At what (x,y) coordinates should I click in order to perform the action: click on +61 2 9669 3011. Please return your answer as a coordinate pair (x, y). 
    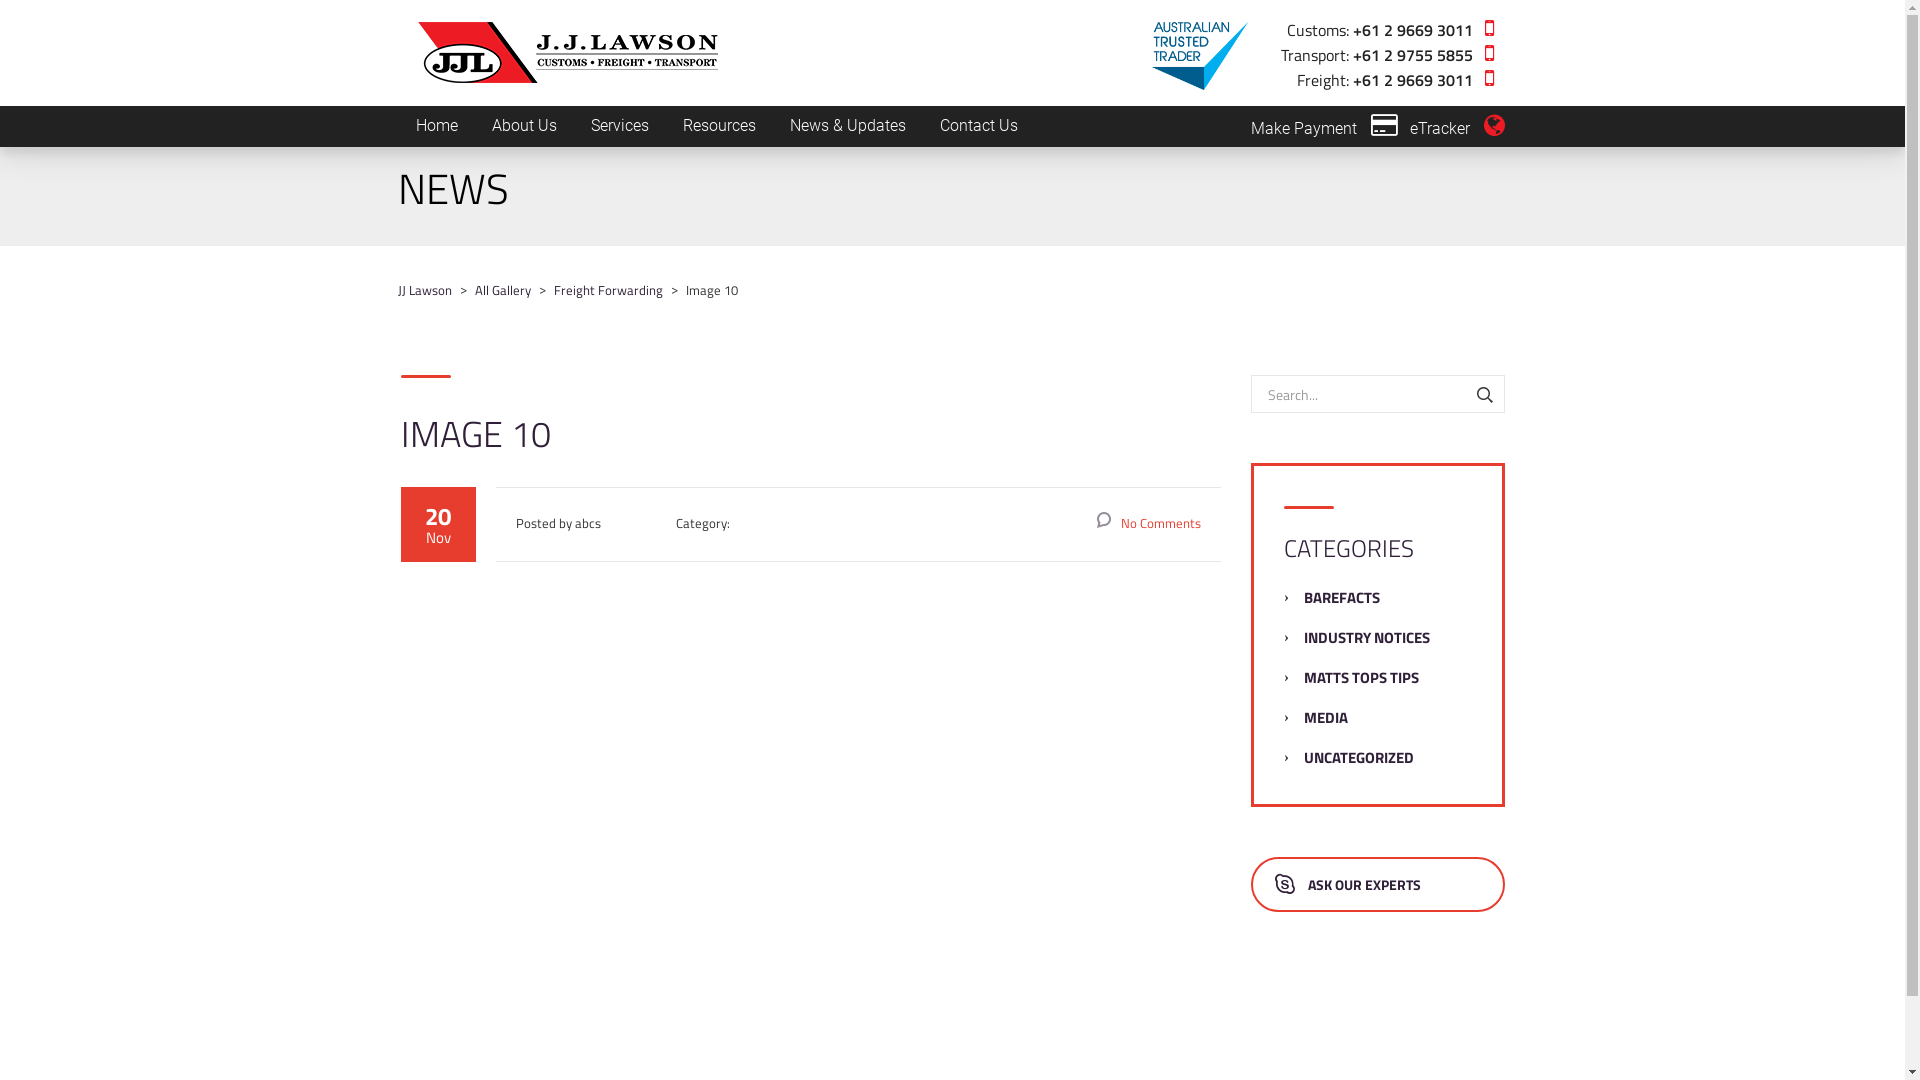
    Looking at the image, I should click on (1412, 28).